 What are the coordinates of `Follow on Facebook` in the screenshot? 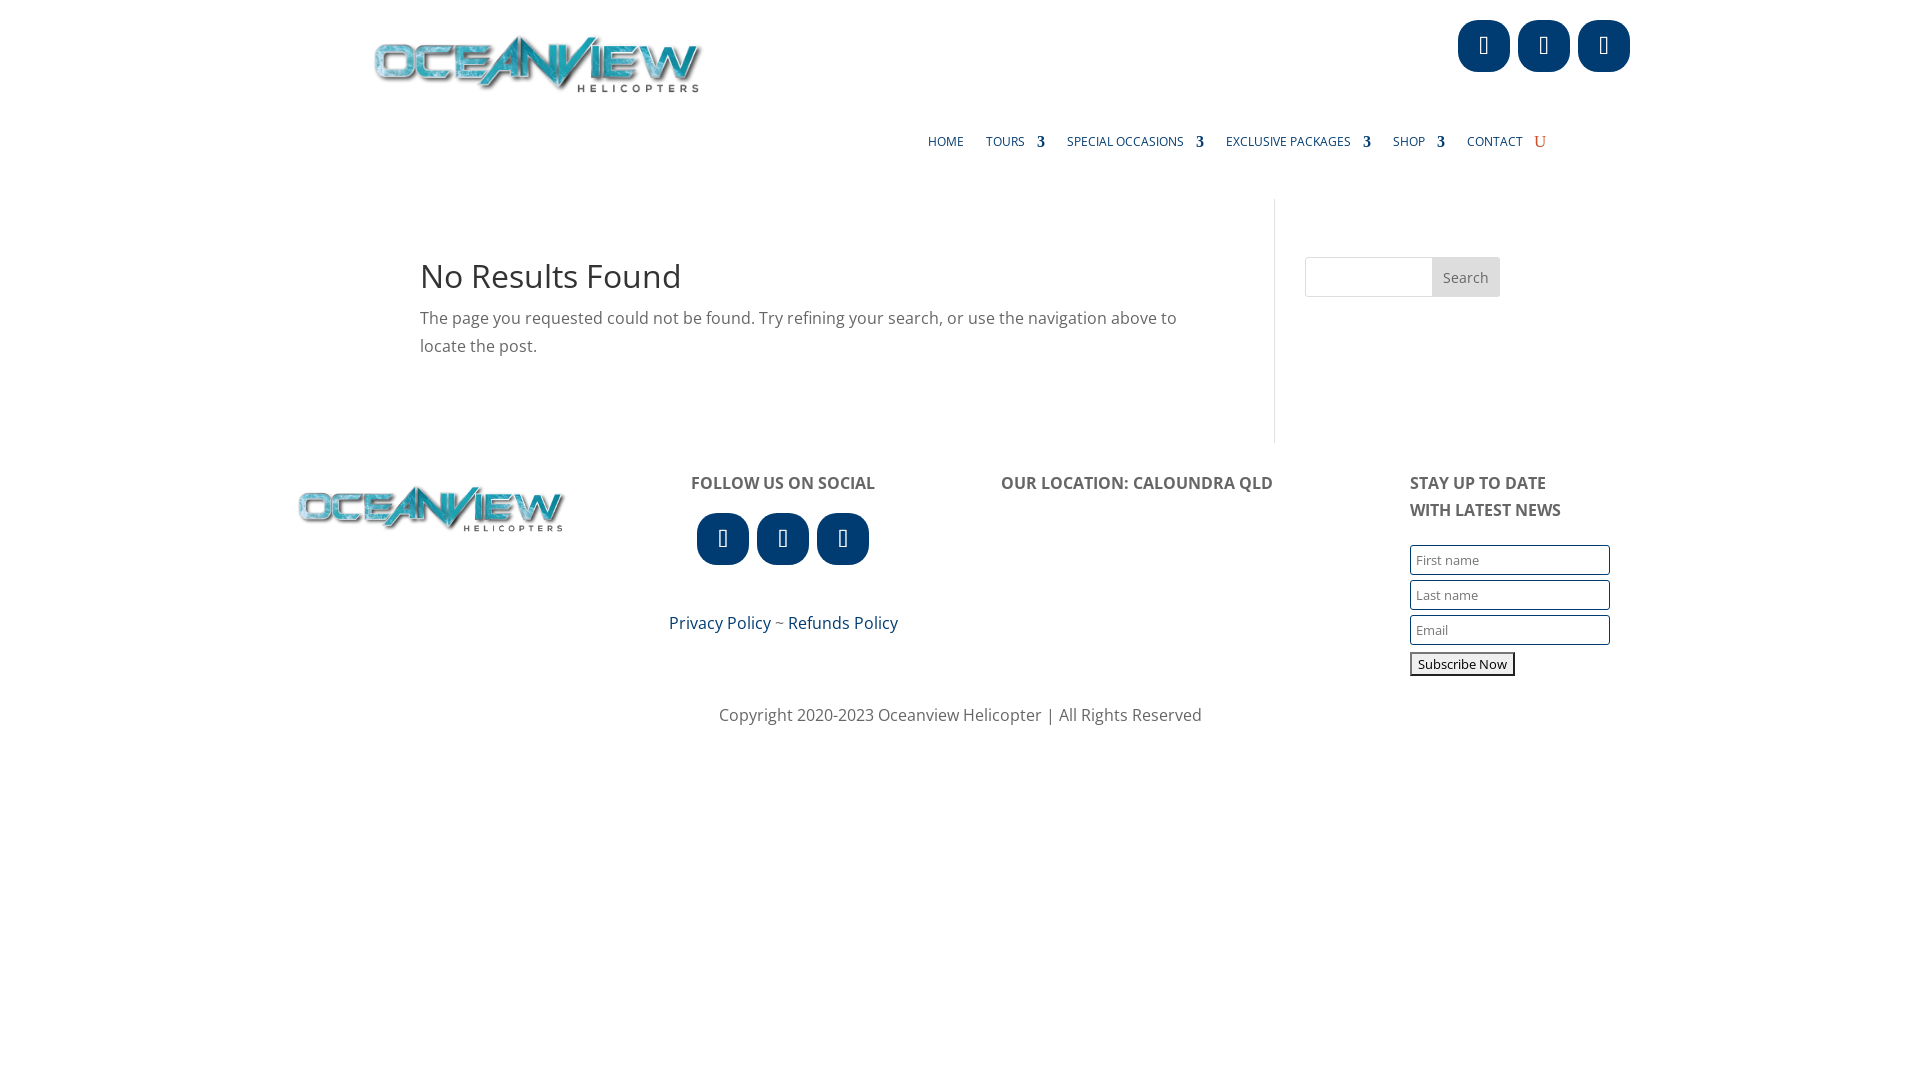 It's located at (723, 539).